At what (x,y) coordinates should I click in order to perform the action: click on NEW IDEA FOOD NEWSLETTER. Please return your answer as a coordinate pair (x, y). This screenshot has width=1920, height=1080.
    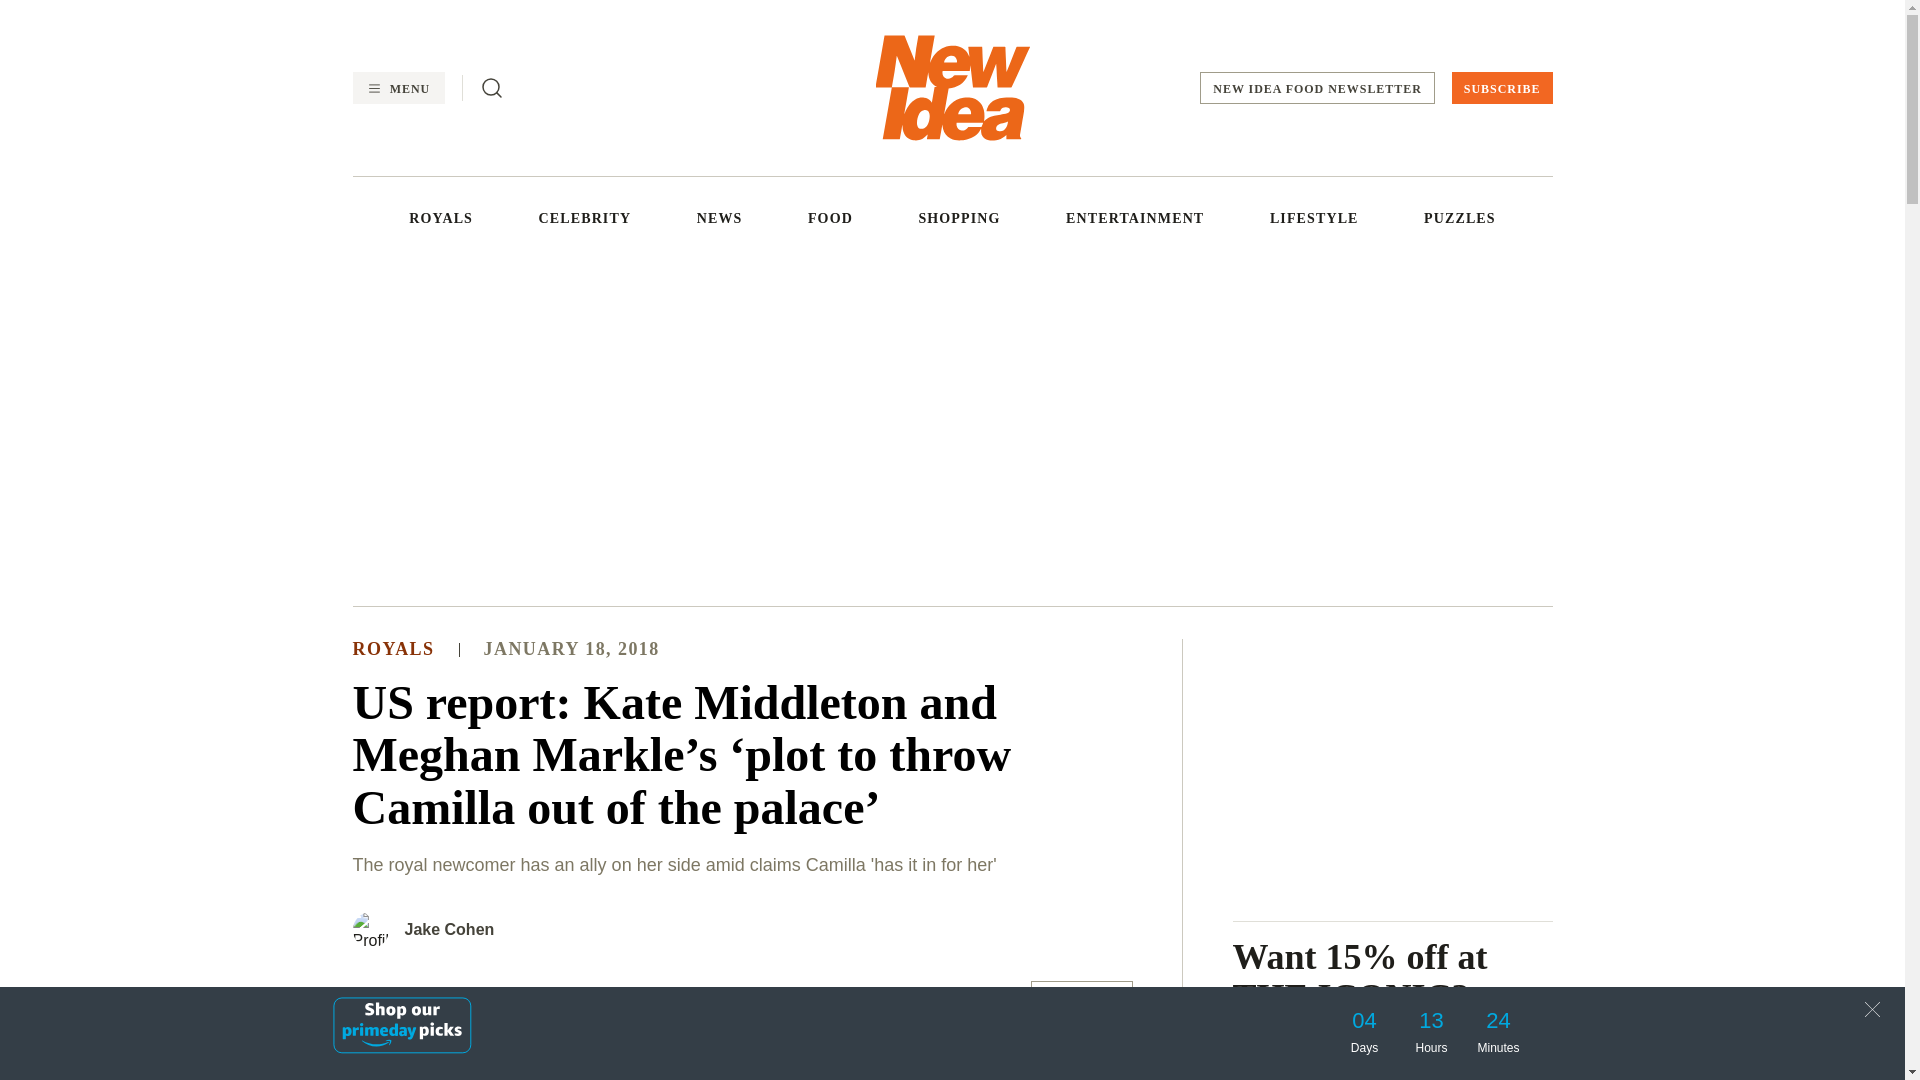
    Looking at the image, I should click on (1317, 88).